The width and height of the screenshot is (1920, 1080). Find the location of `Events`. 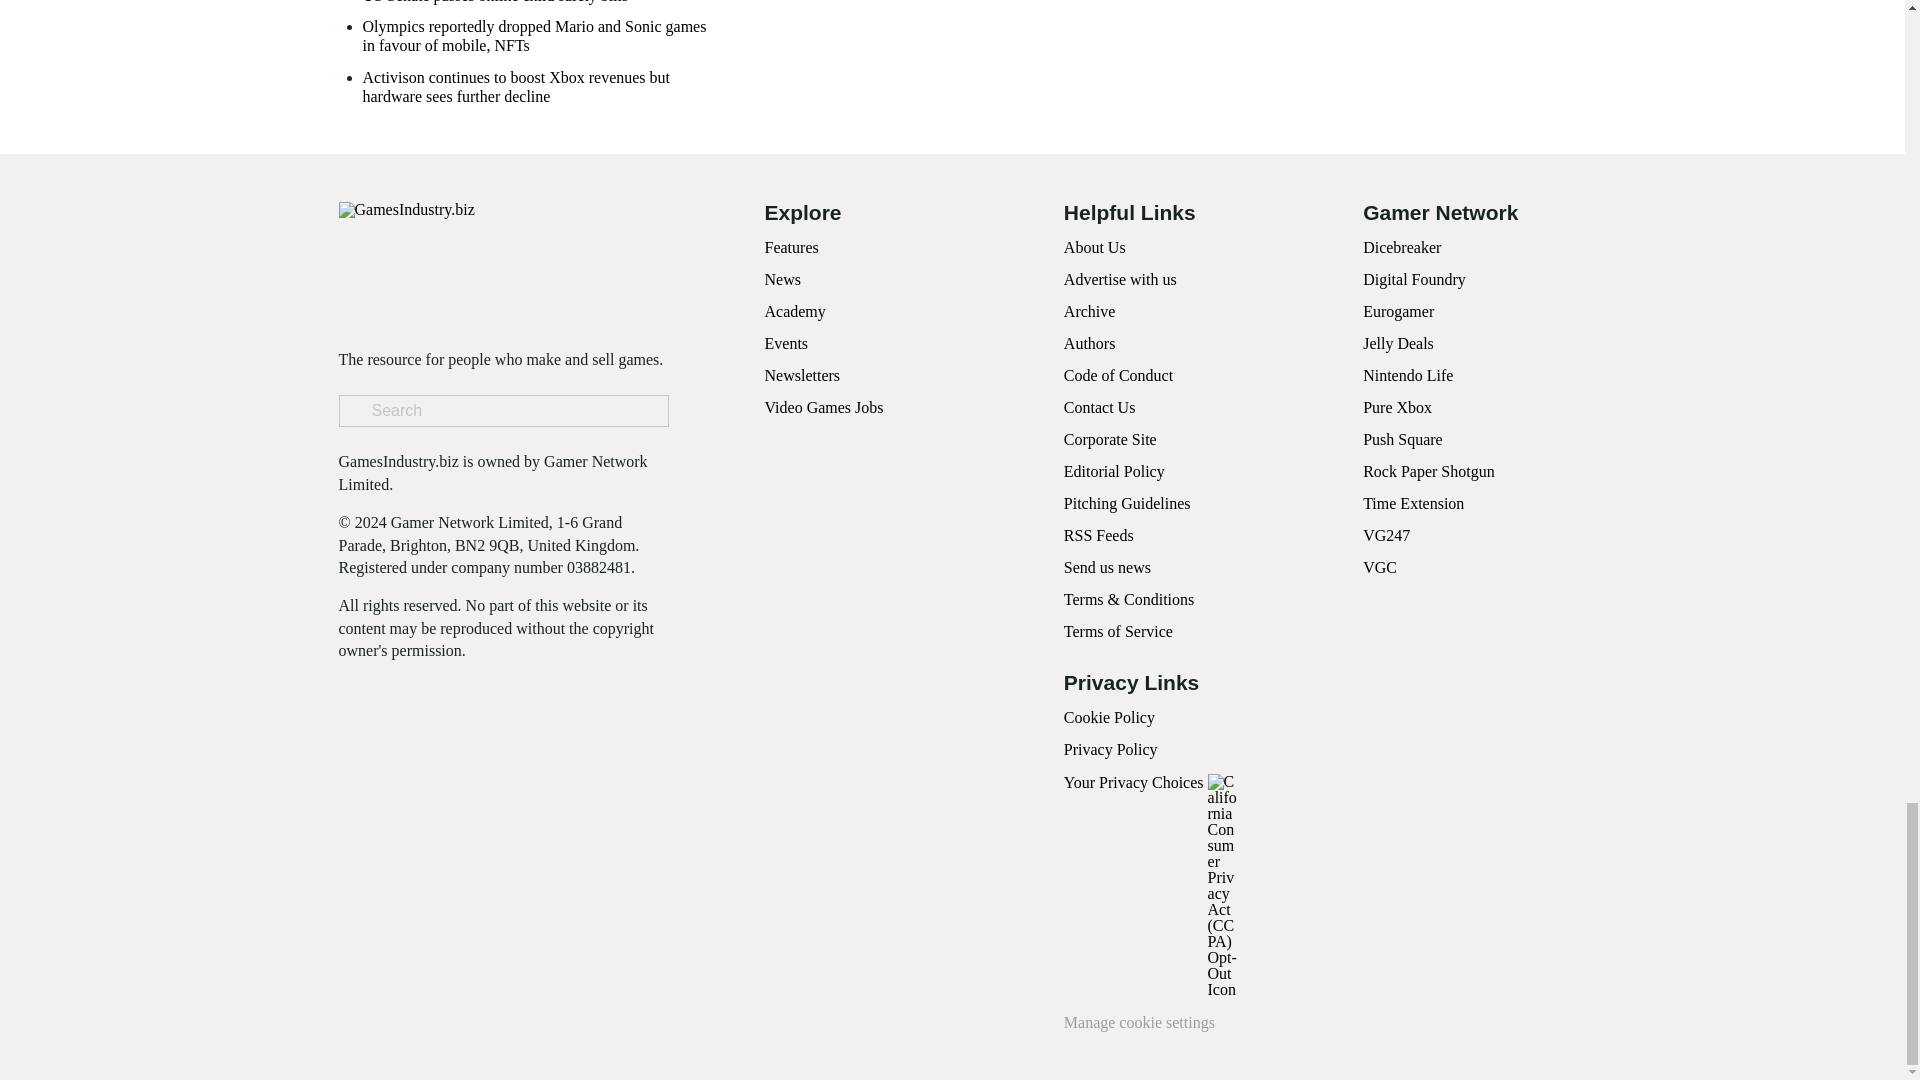

Events is located at coordinates (786, 343).